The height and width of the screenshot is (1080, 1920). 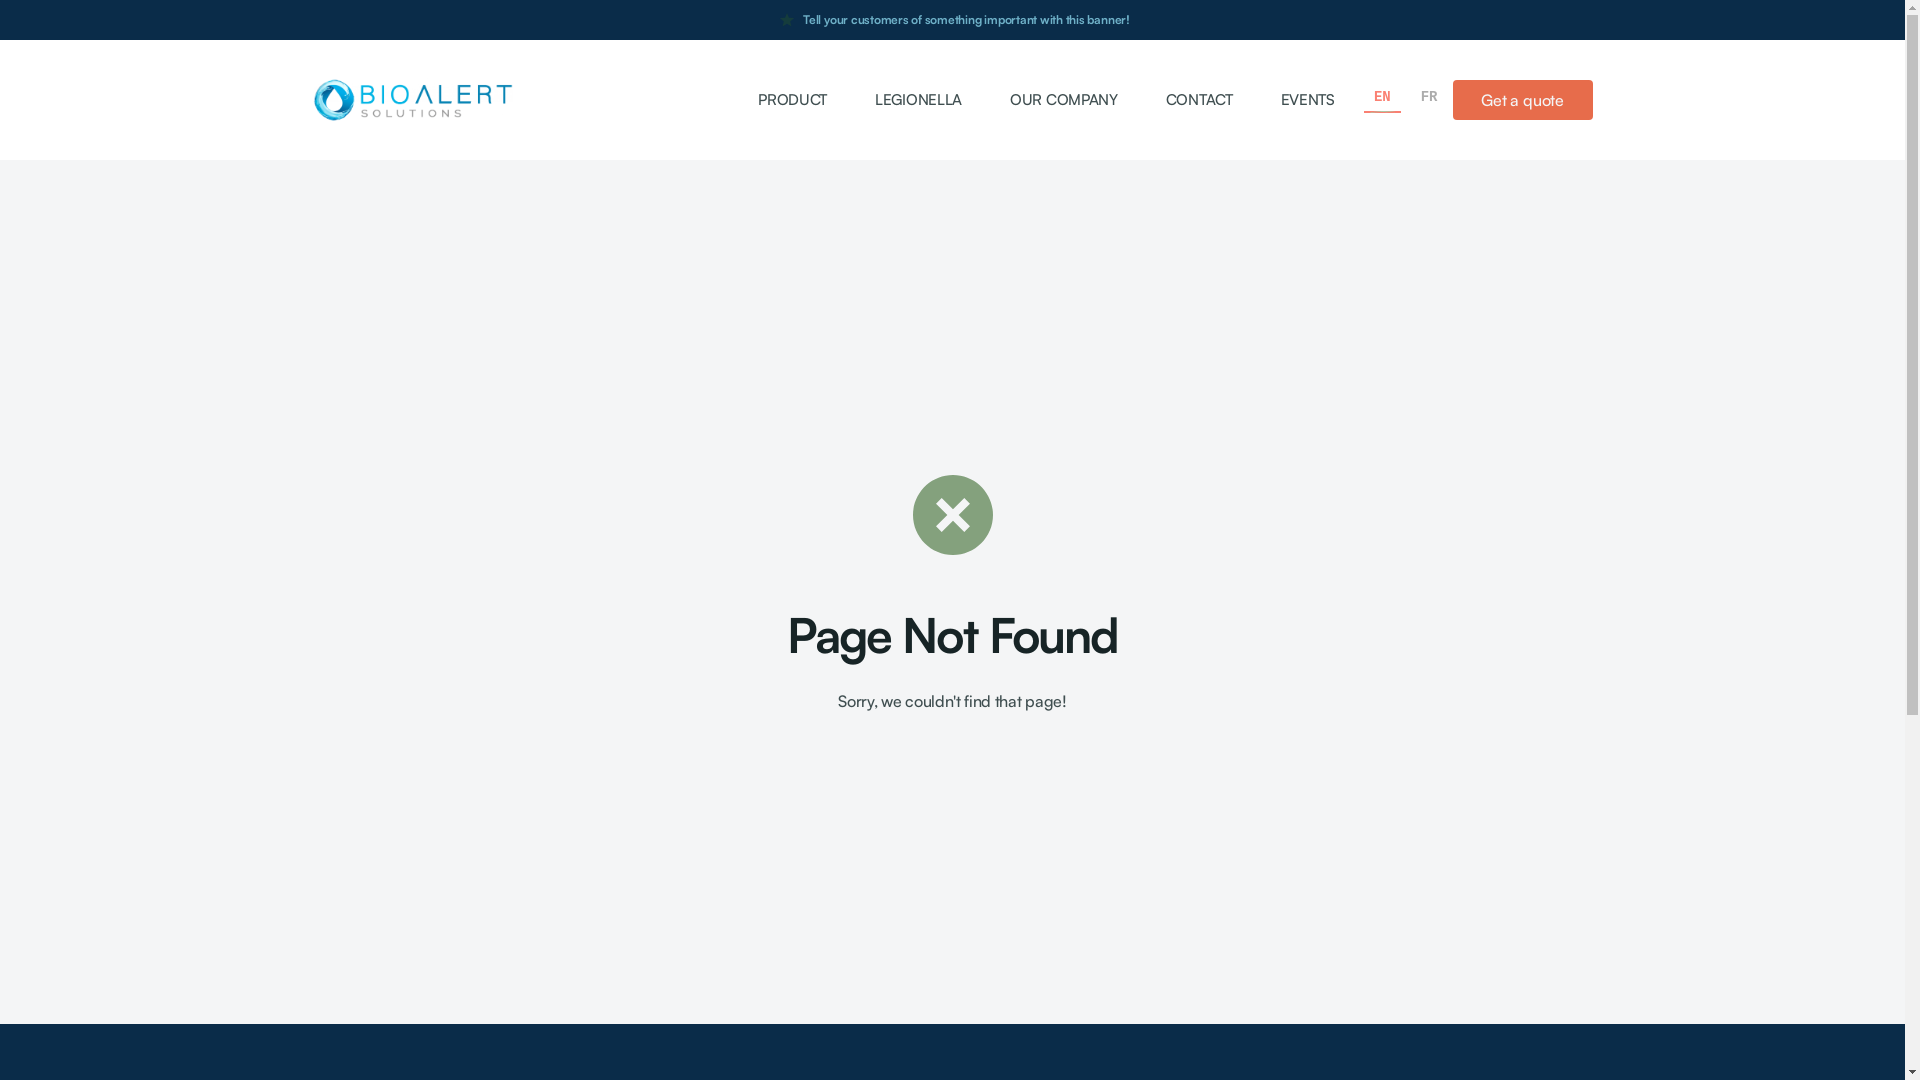 What do you see at coordinates (1308, 100) in the screenshot?
I see `EVENTS` at bounding box center [1308, 100].